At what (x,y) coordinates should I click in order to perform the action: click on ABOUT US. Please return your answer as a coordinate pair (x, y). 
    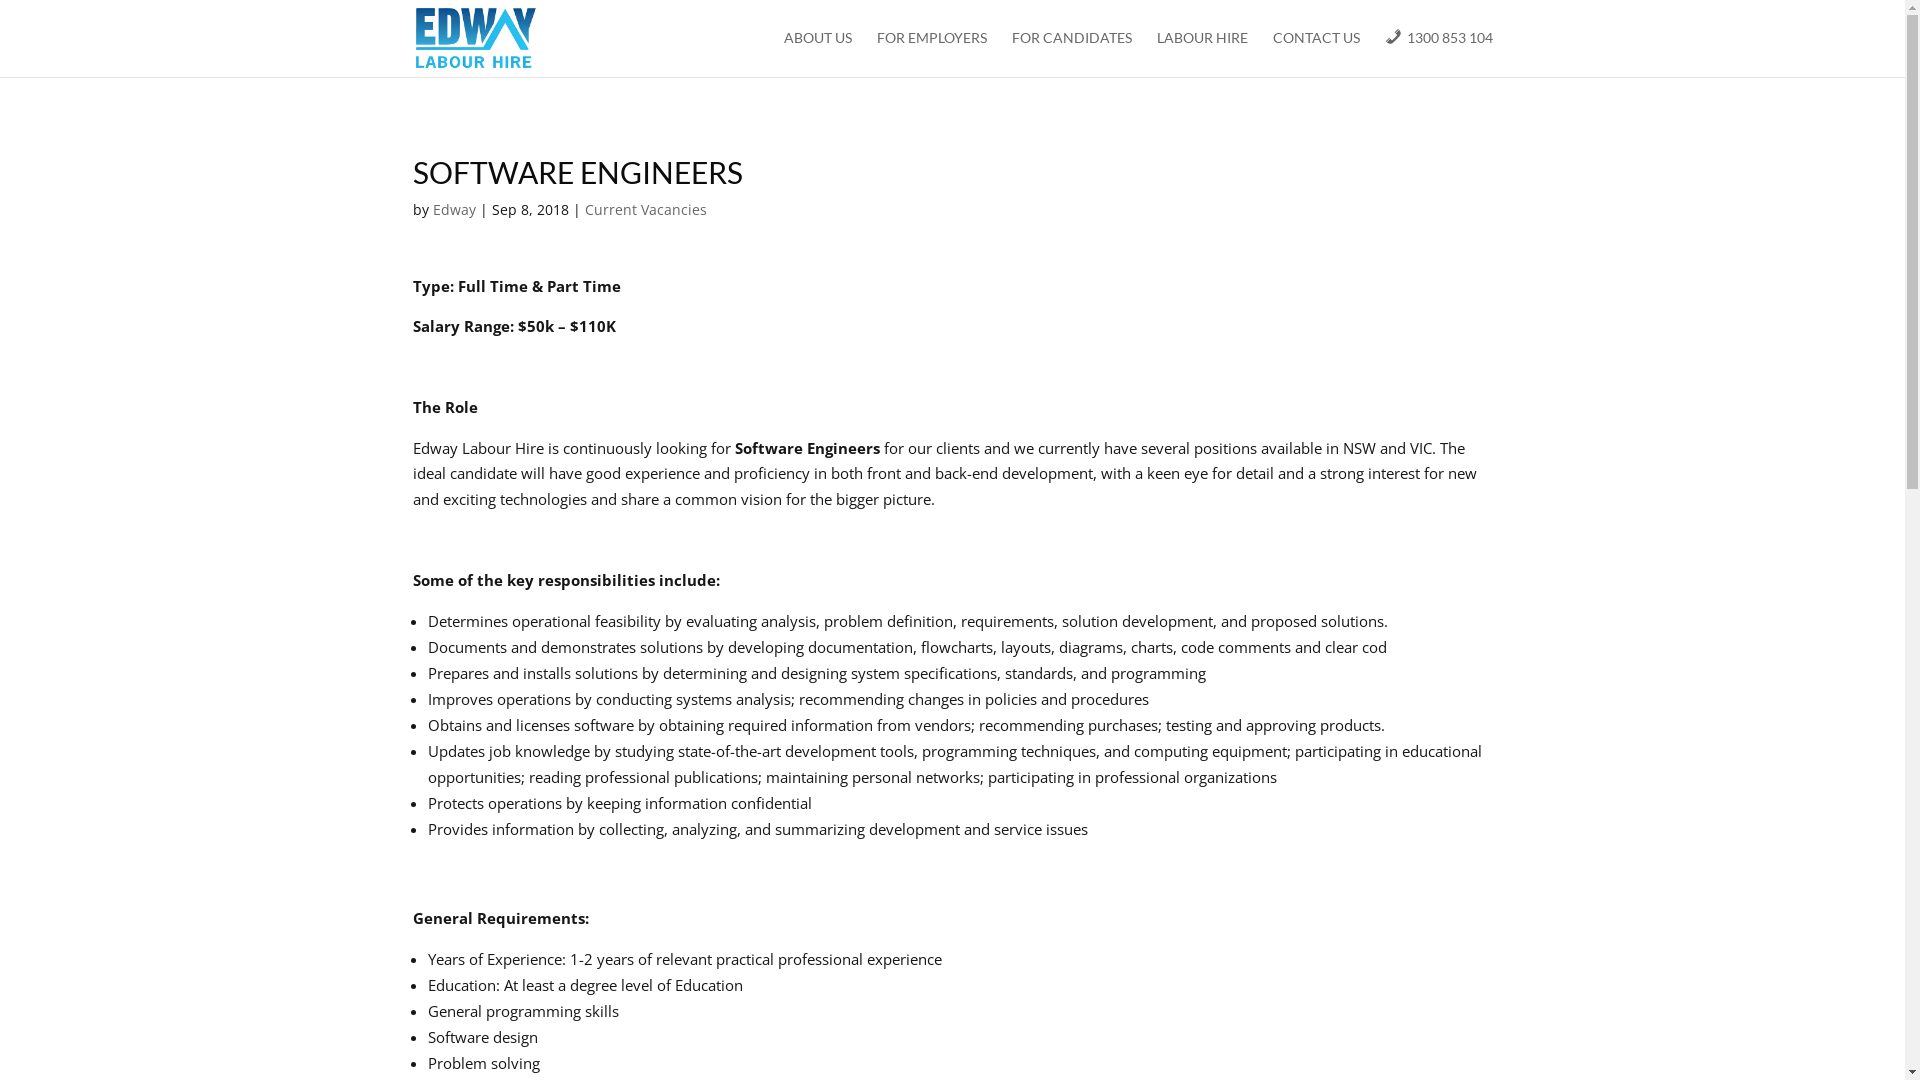
    Looking at the image, I should click on (818, 54).